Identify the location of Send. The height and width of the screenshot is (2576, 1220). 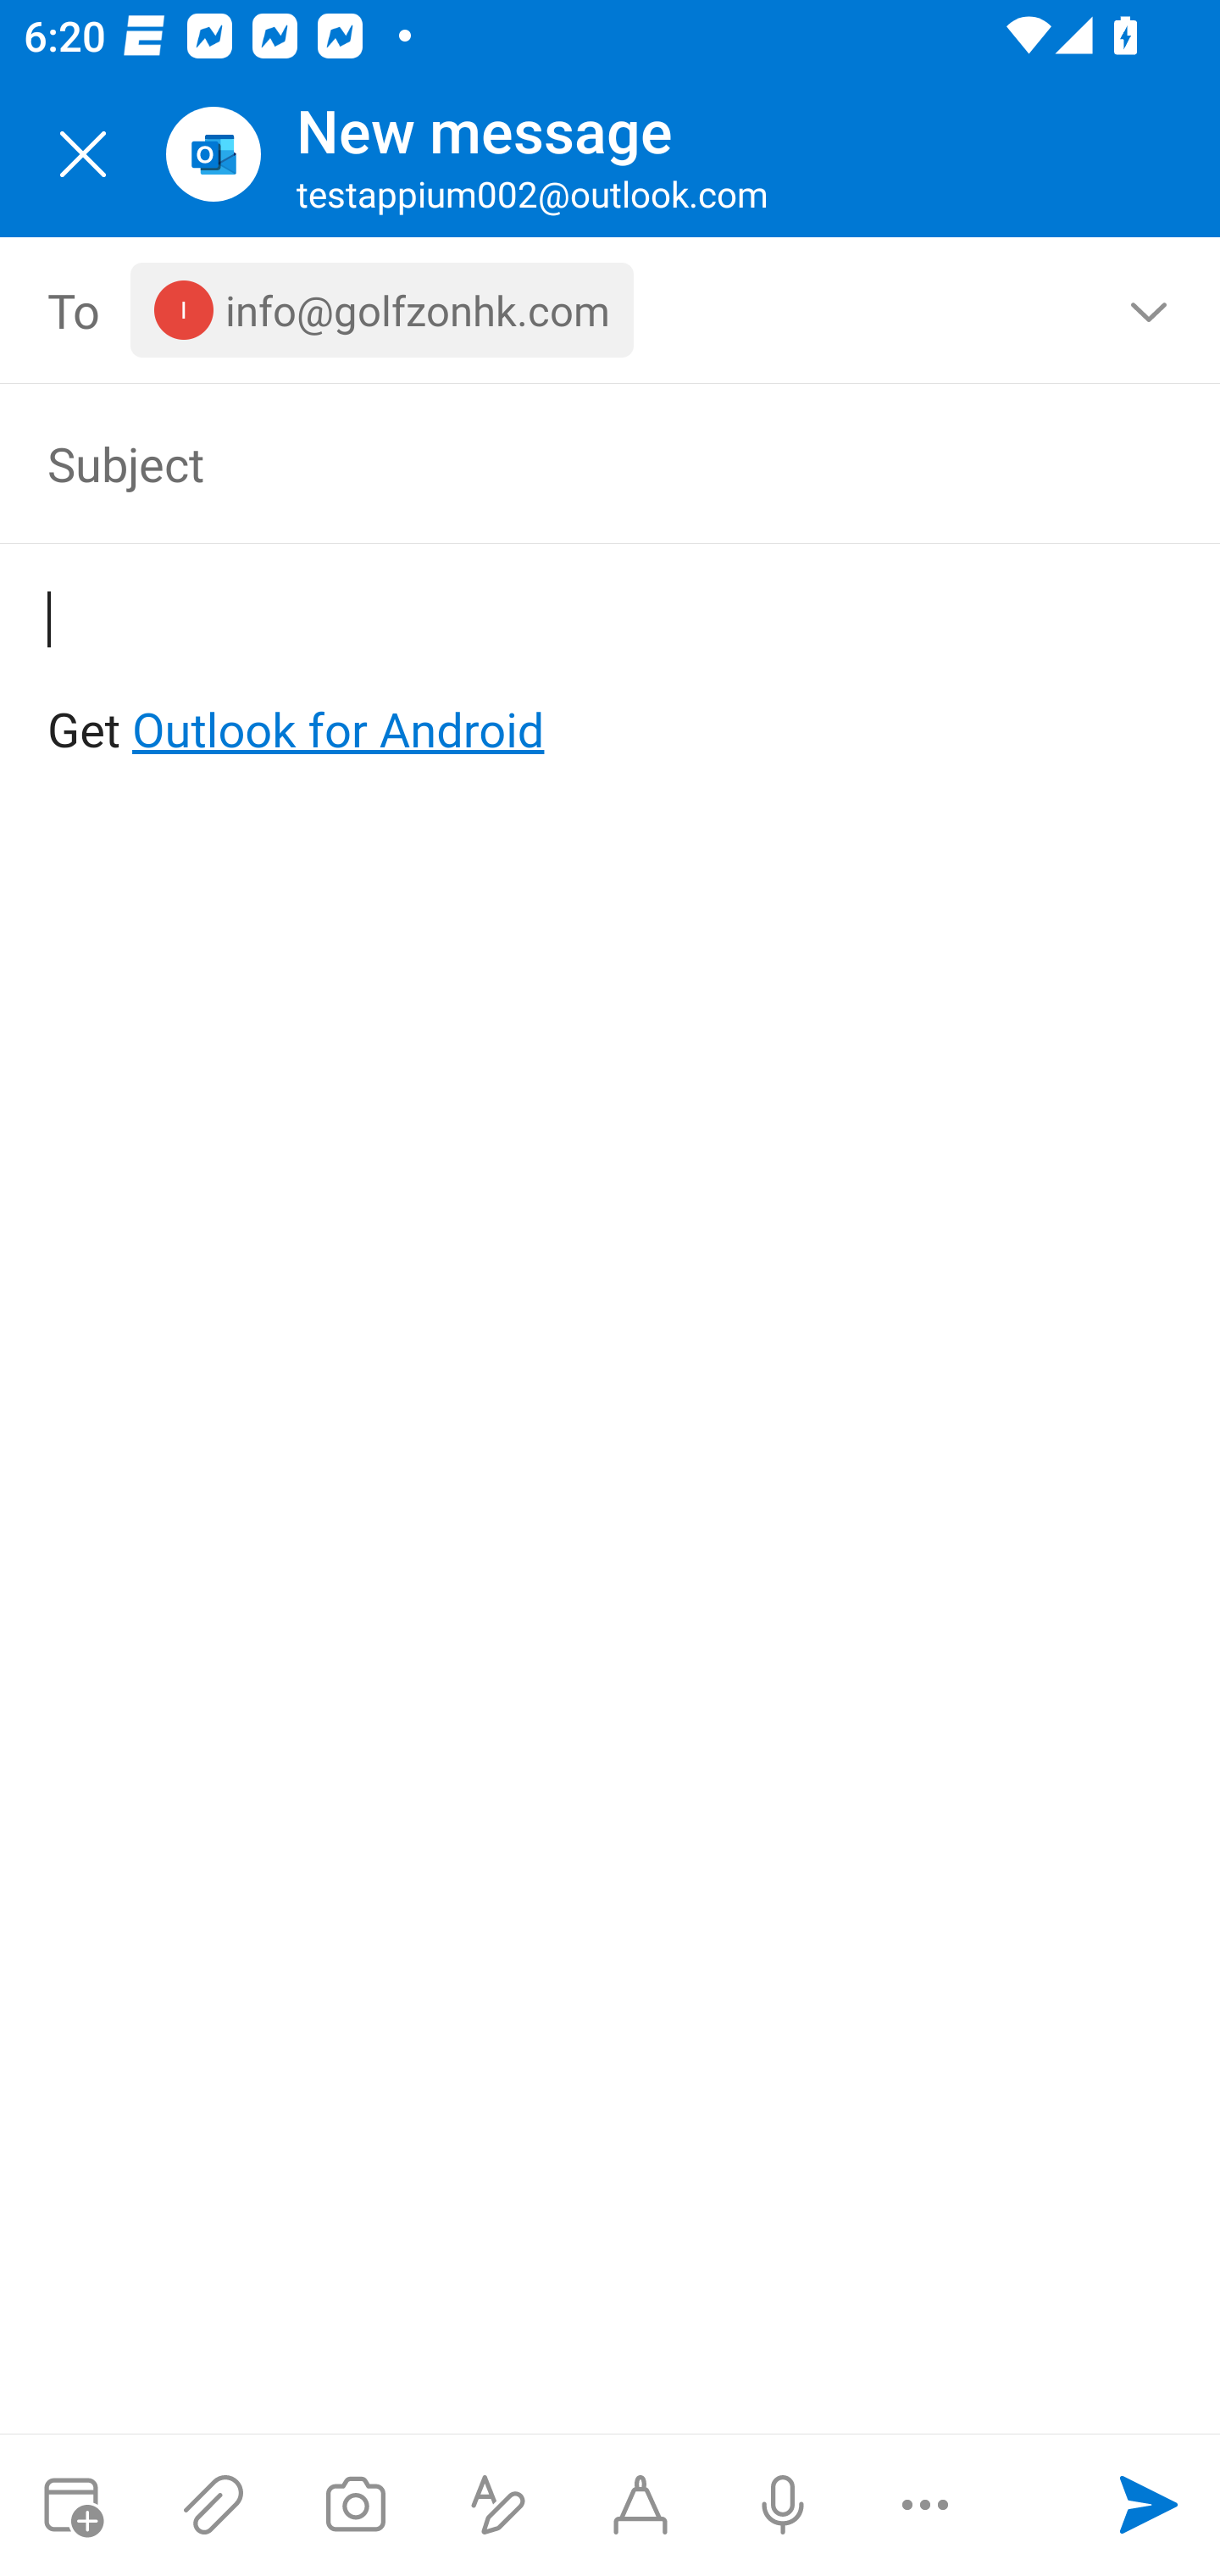
(1149, 2505).